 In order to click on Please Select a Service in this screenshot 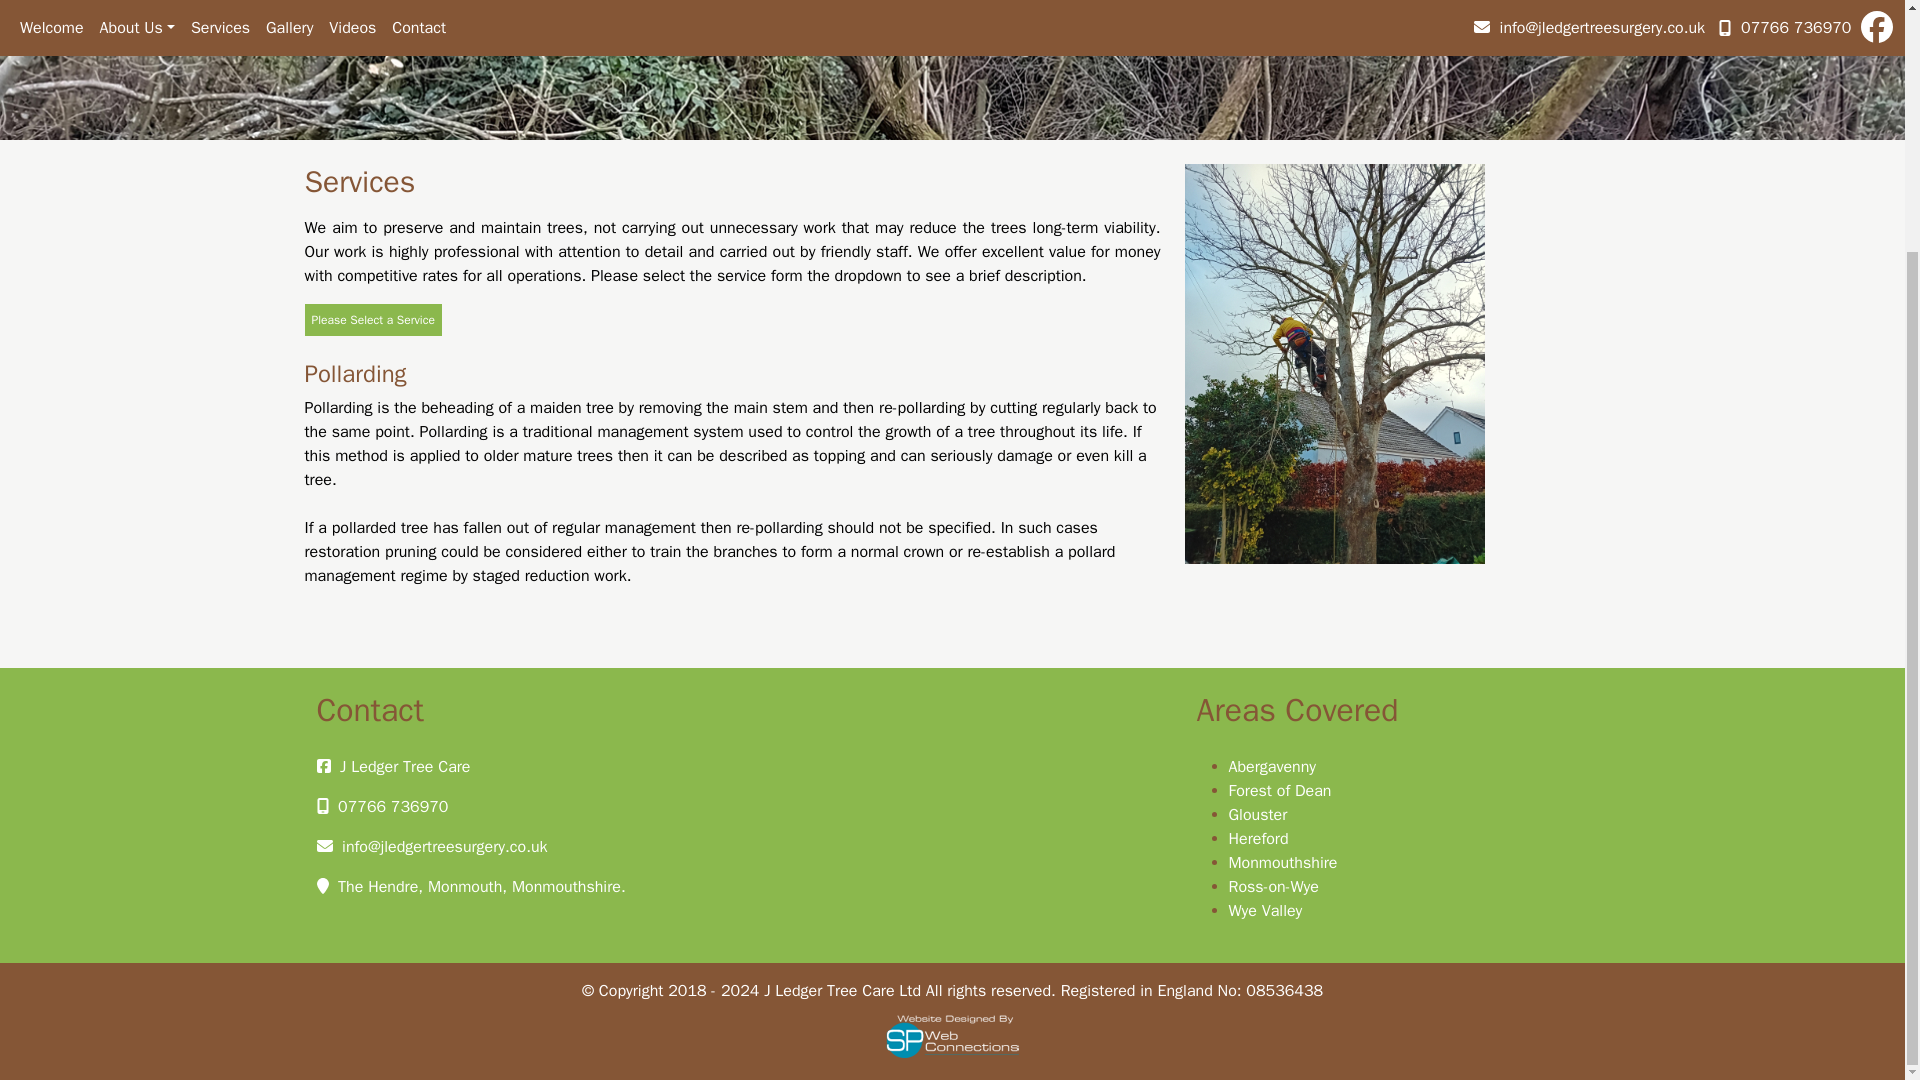, I will do `click(372, 319)`.